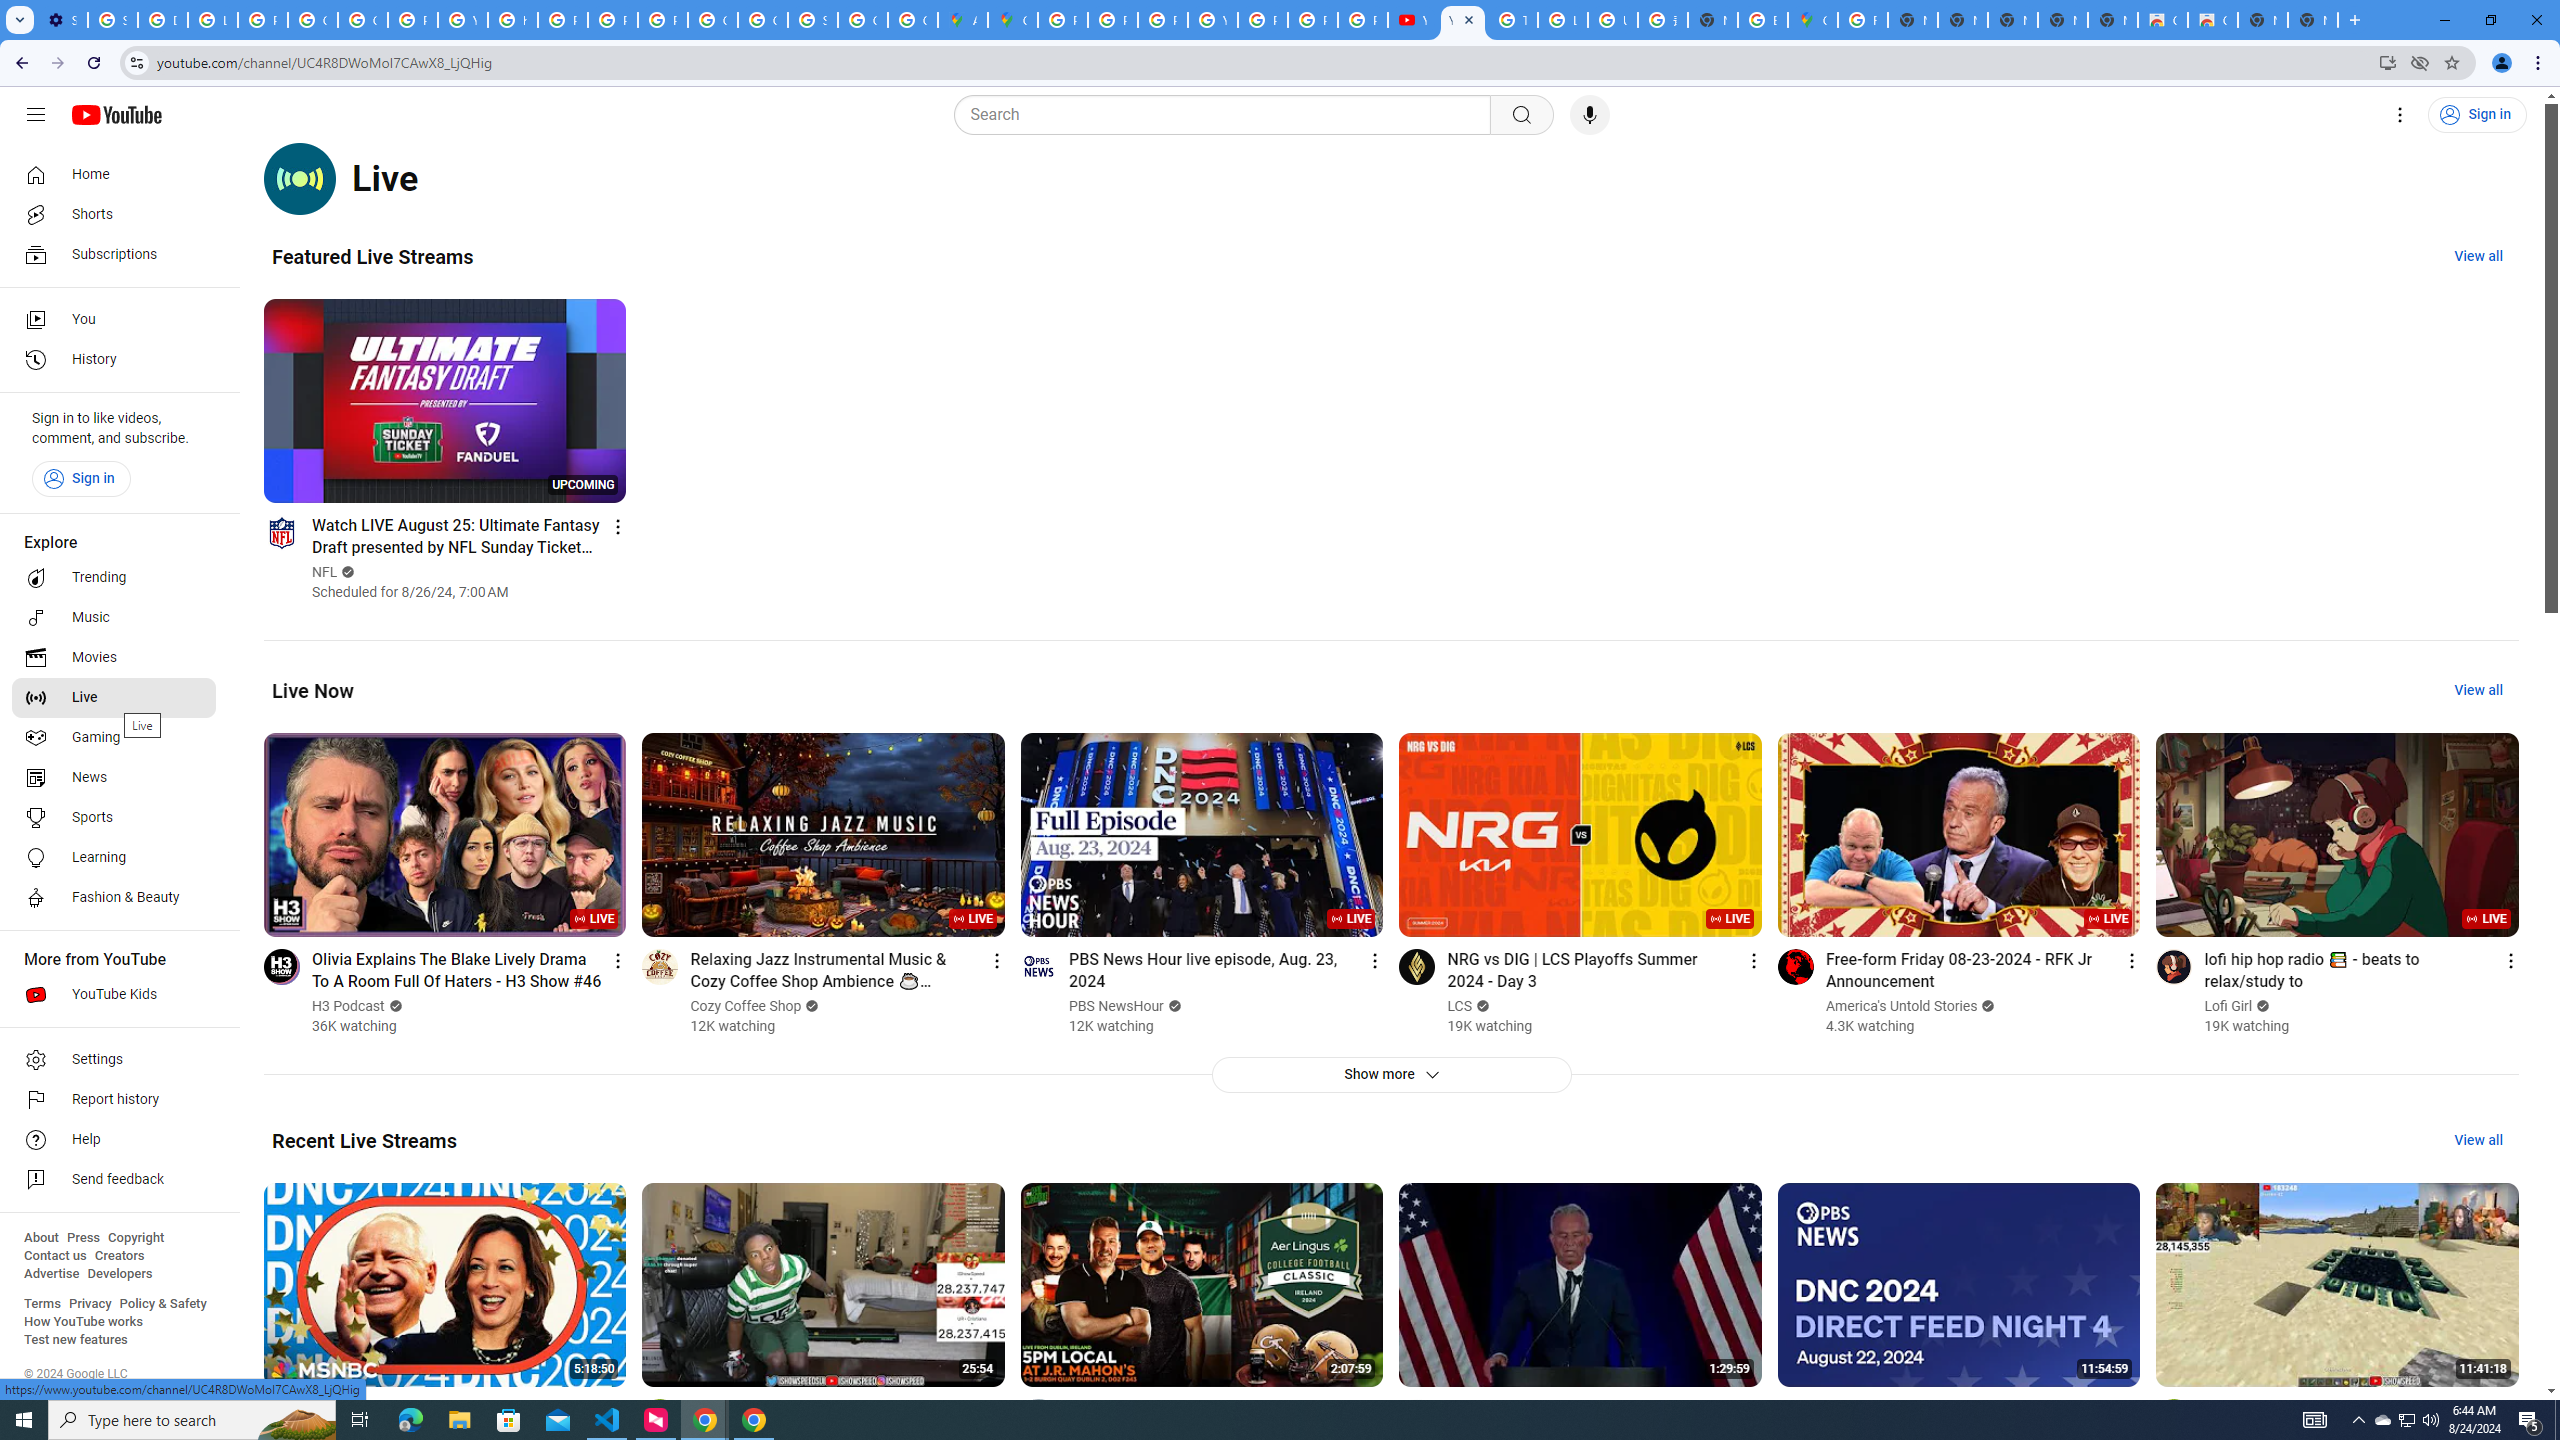  I want to click on Google Account Help, so click(314, 20).